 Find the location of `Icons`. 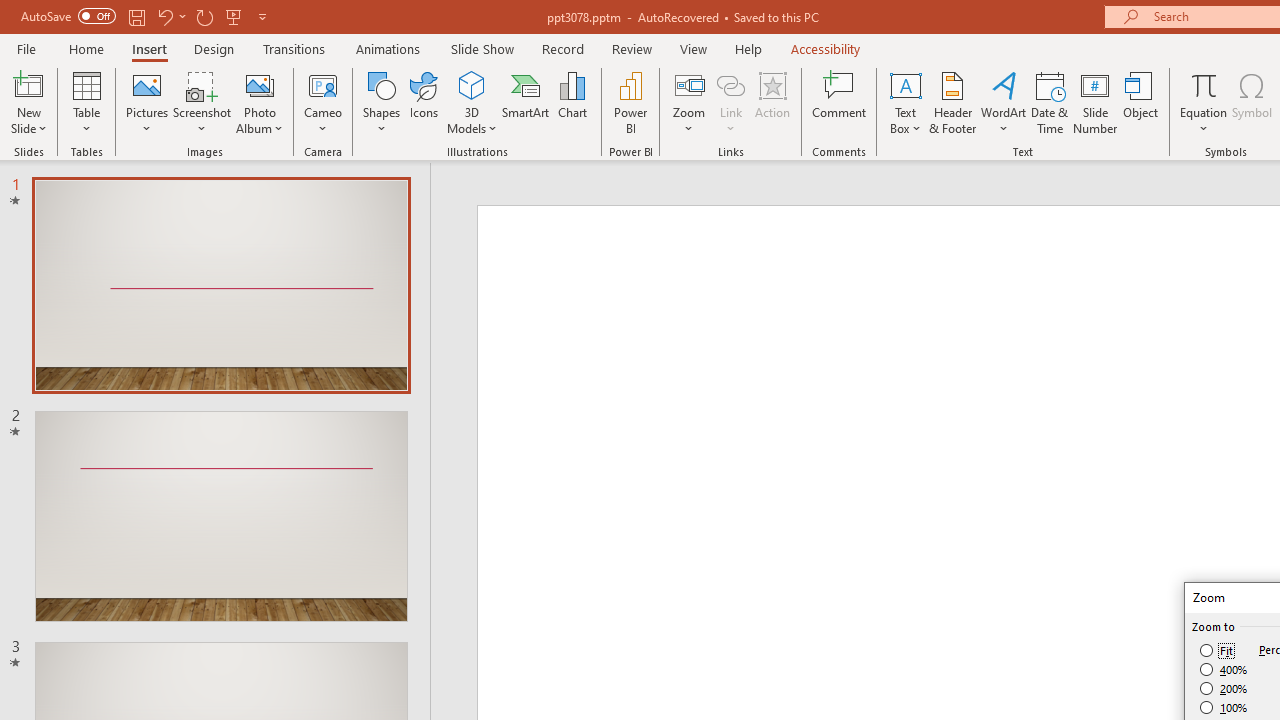

Icons is located at coordinates (424, 102).